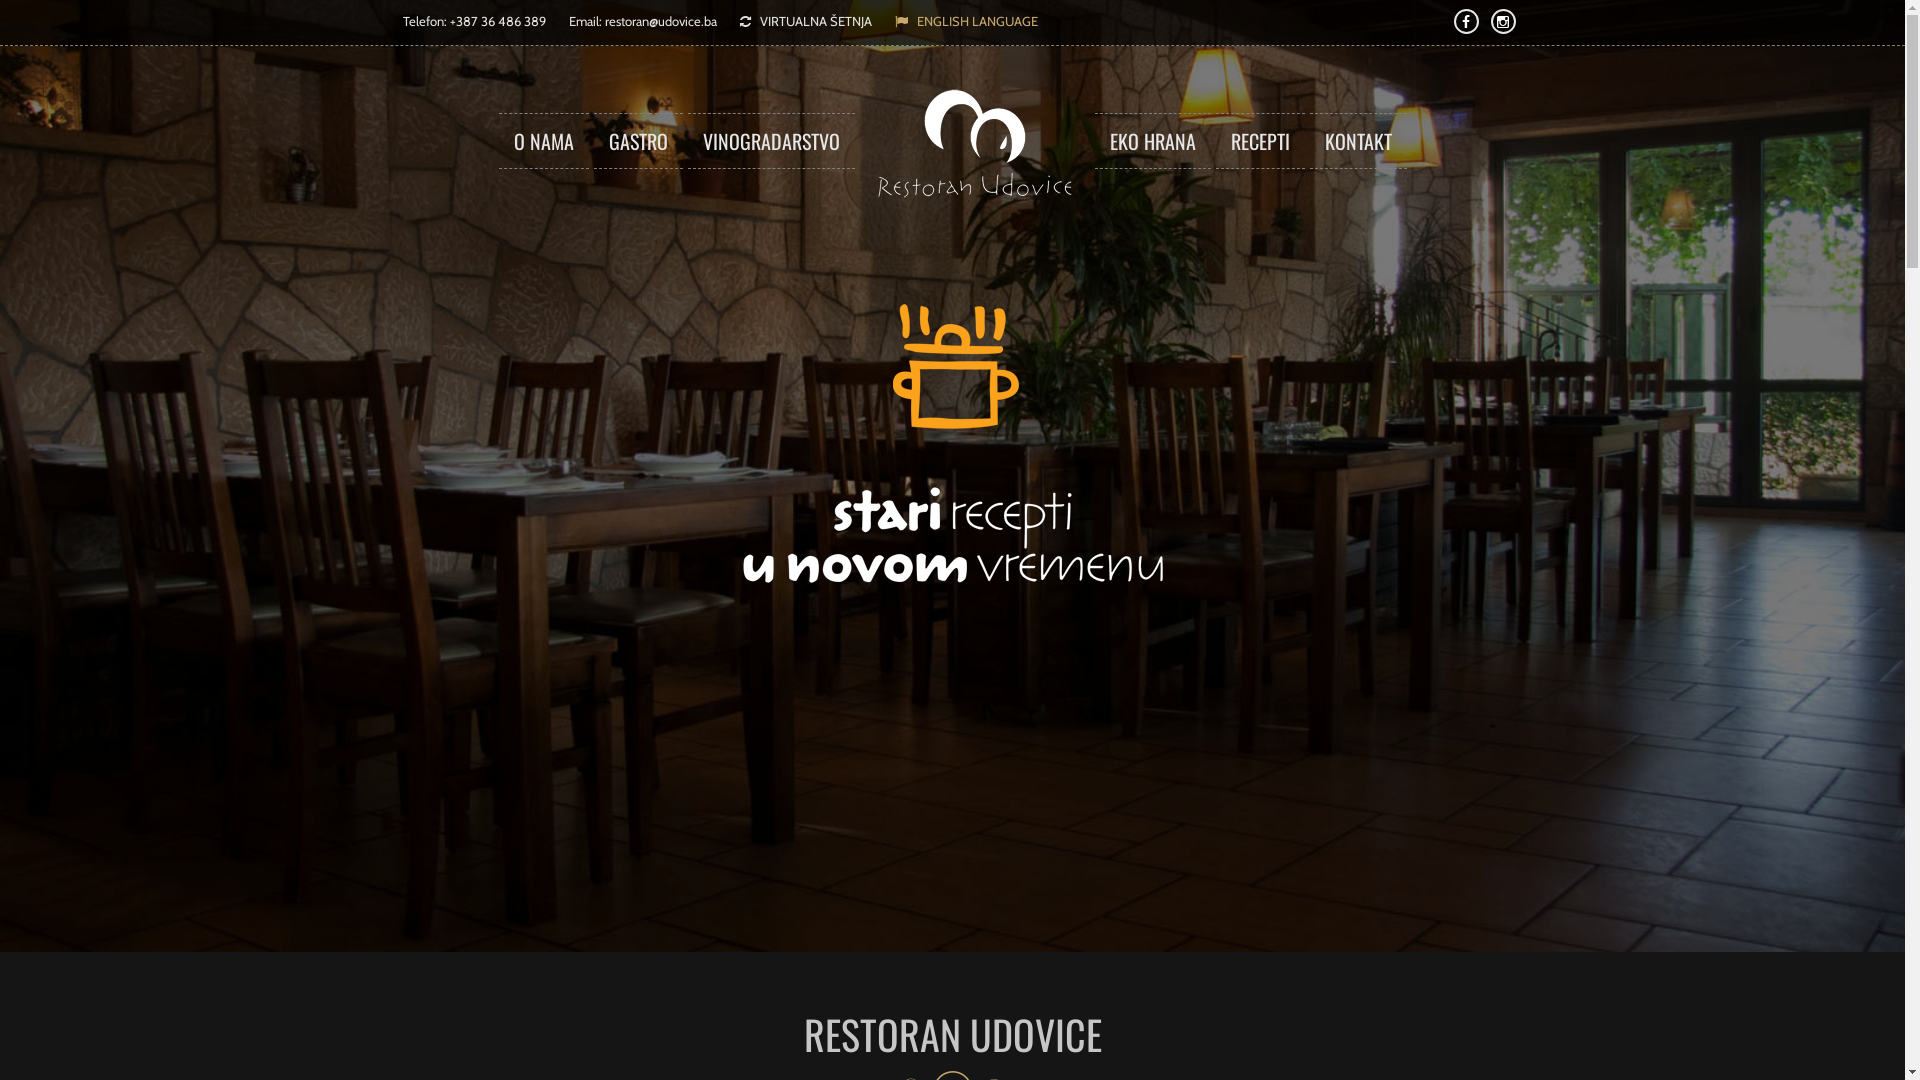 This screenshot has width=1920, height=1080. Describe the element at coordinates (543, 141) in the screenshot. I see `O NAMA` at that location.